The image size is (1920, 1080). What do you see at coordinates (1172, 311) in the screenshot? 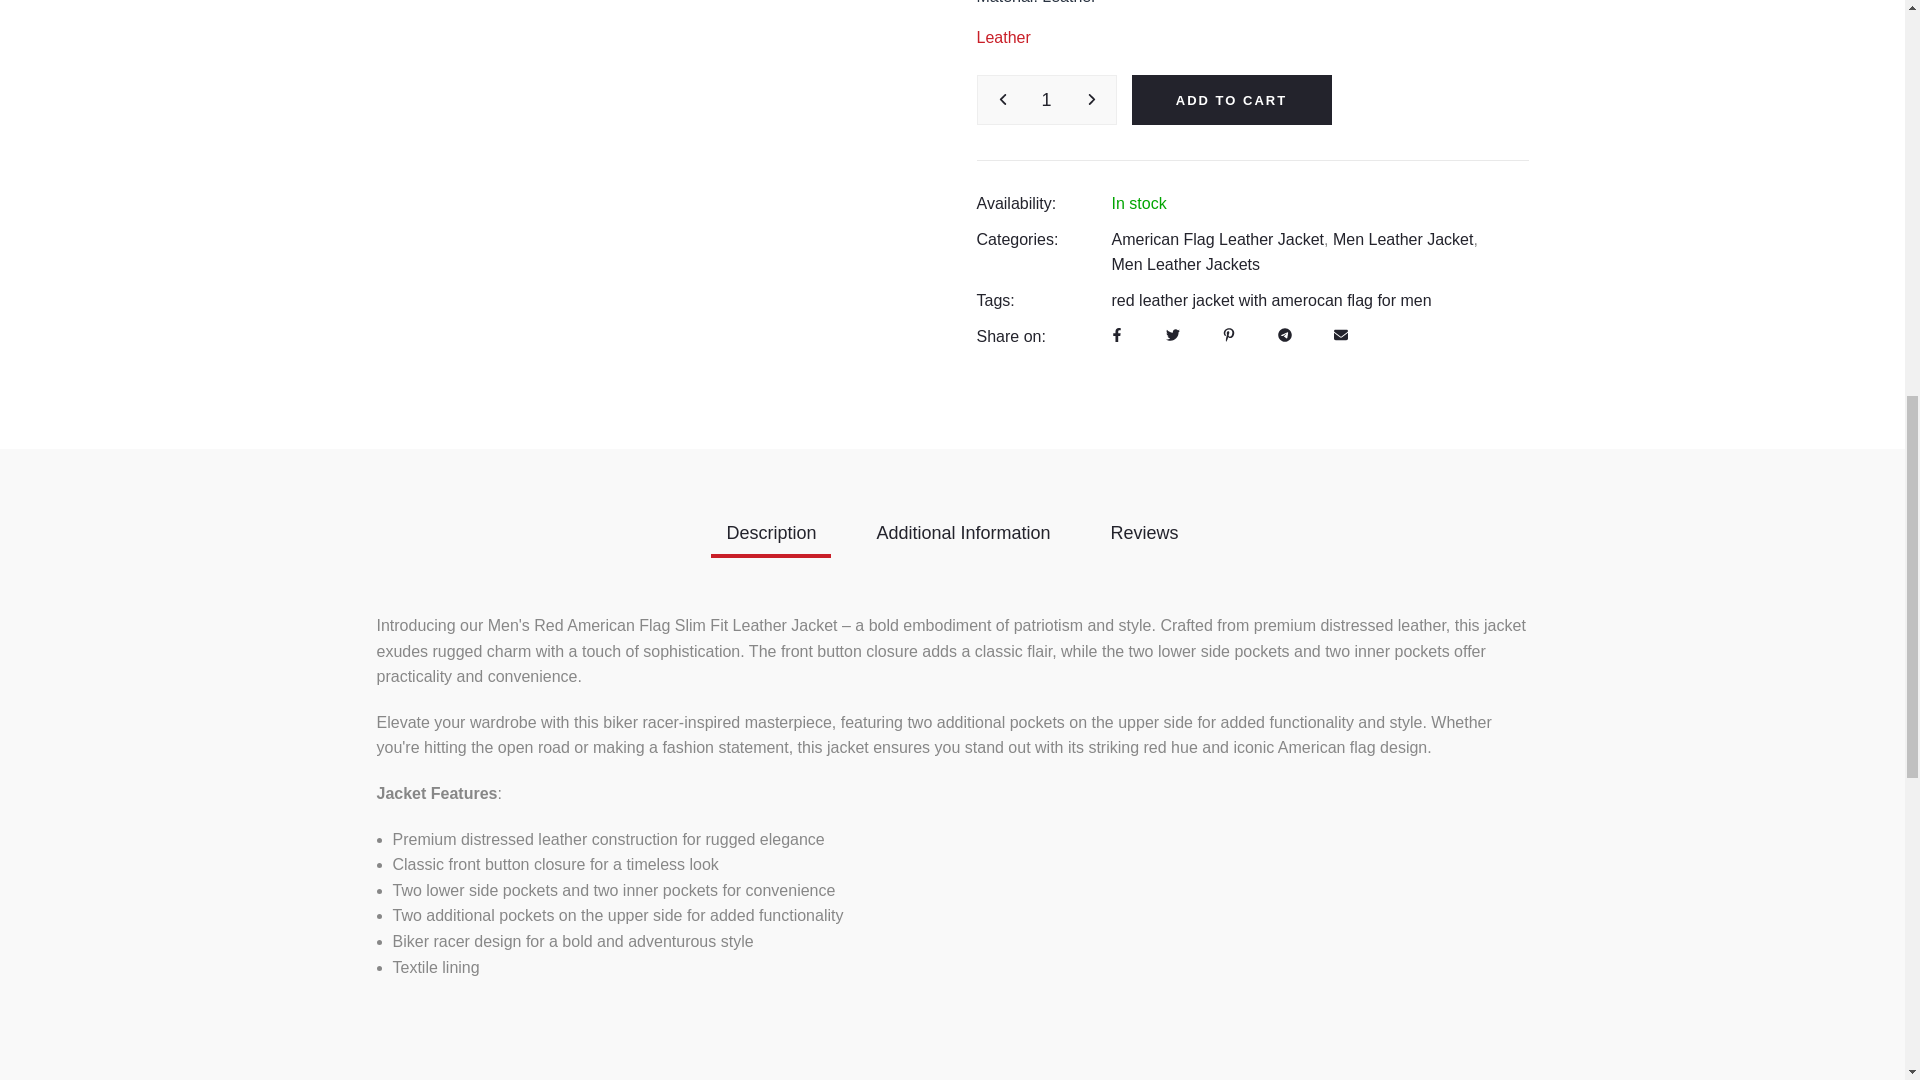
I see `Share on Twitter` at bounding box center [1172, 311].